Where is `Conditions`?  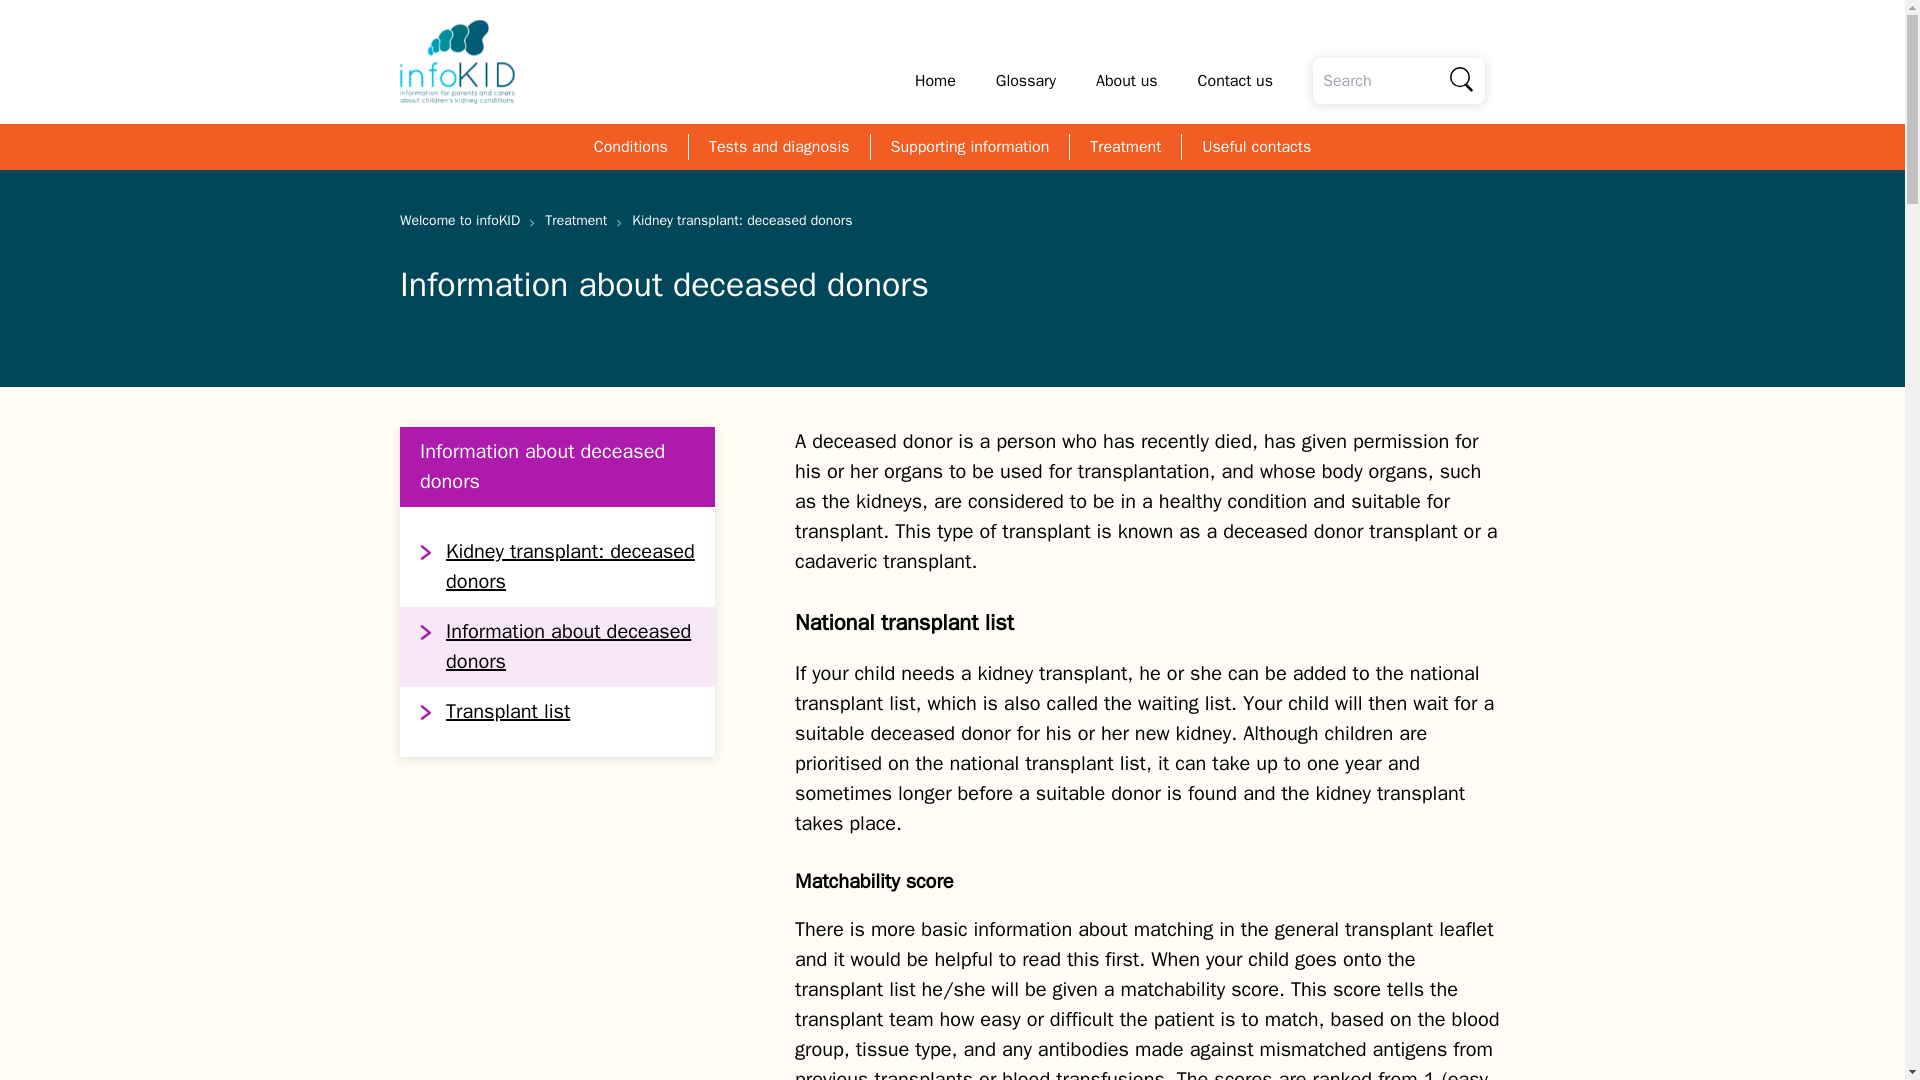
Conditions is located at coordinates (630, 146).